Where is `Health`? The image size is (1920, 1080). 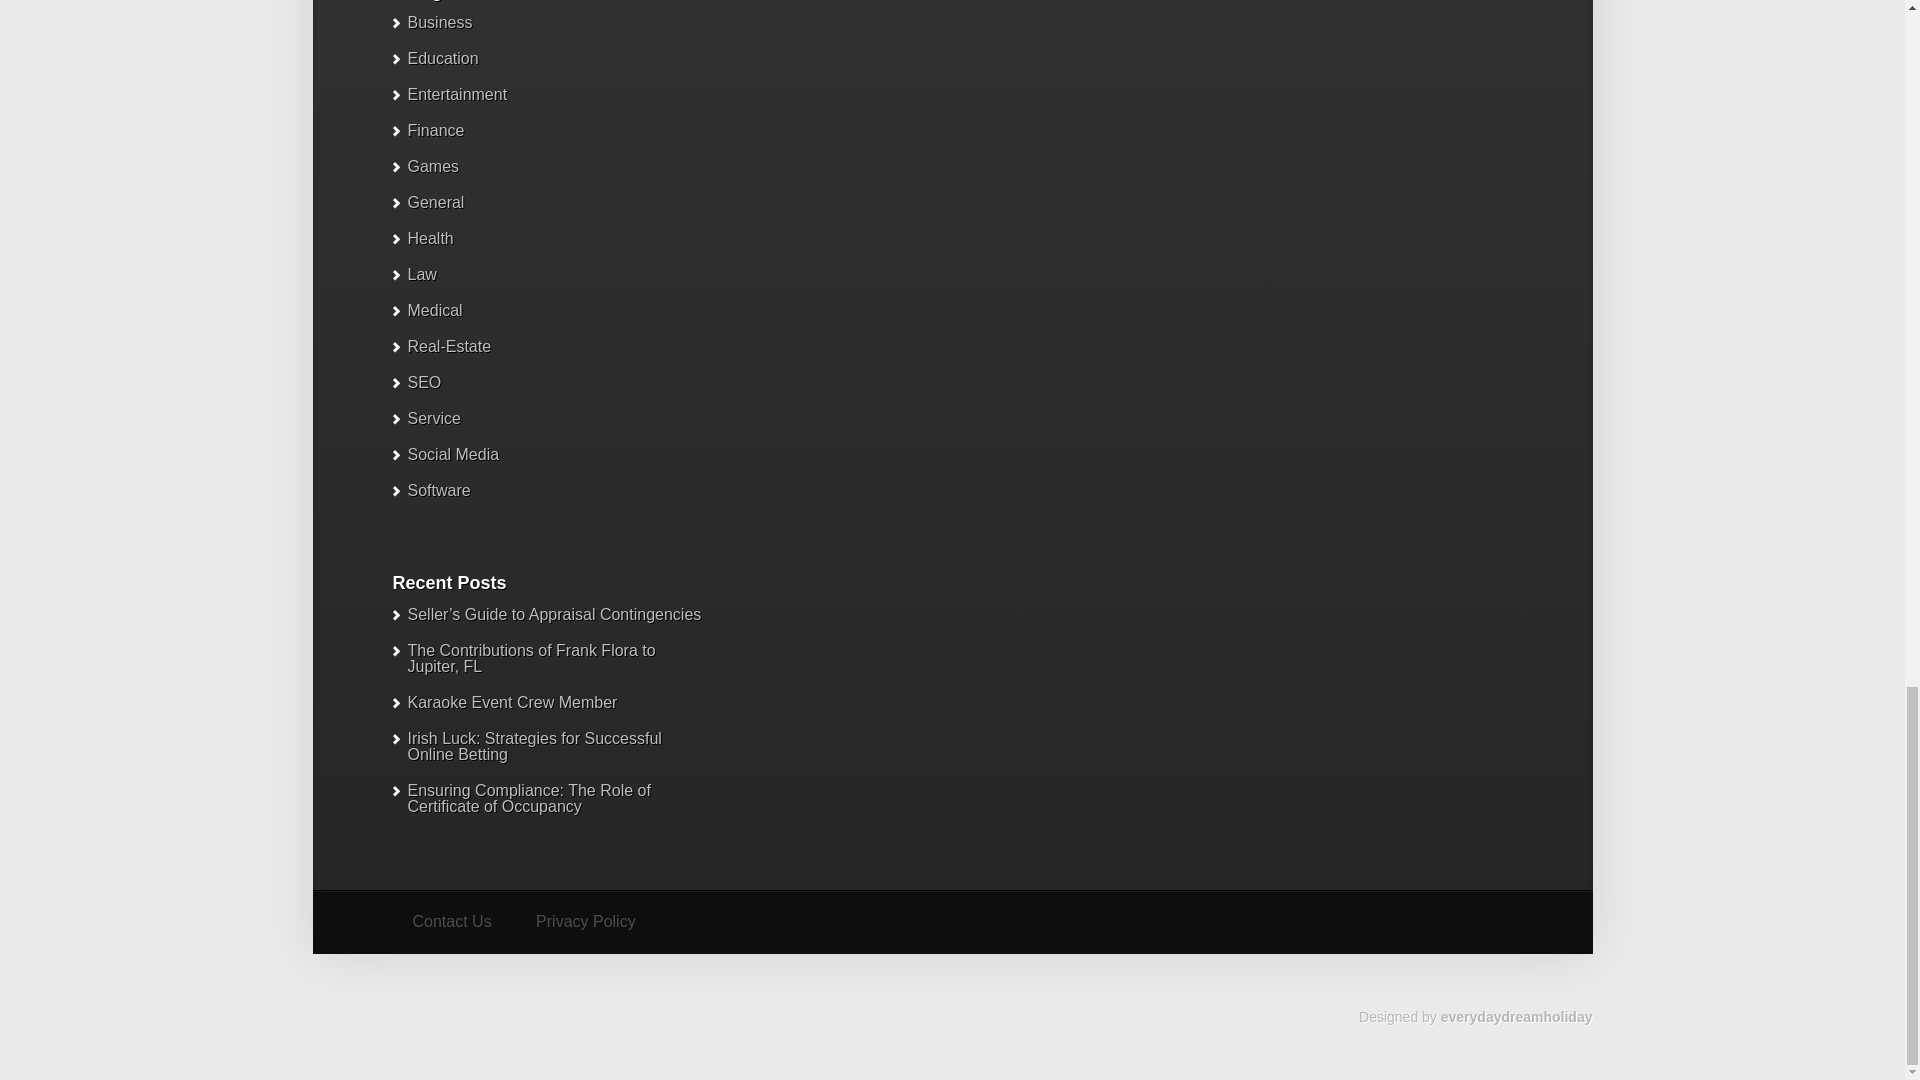 Health is located at coordinates (532, 658).